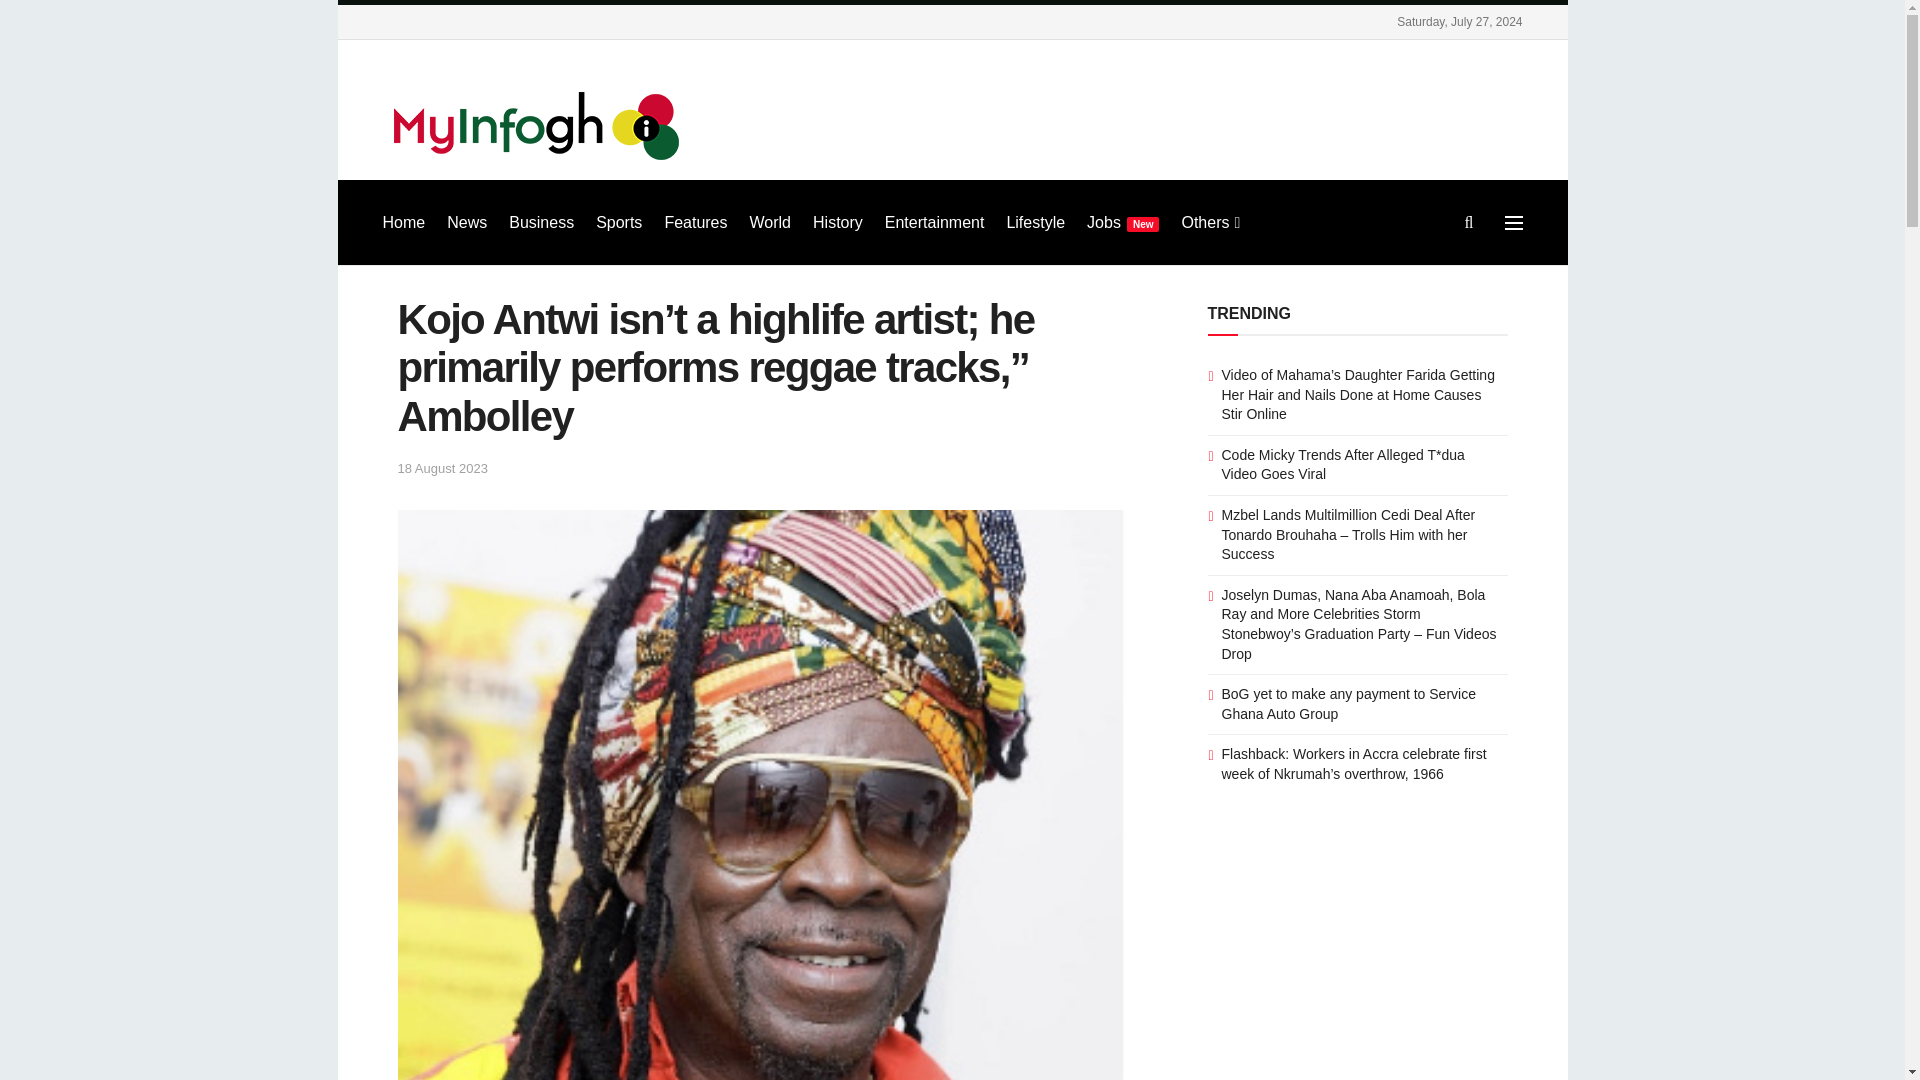 This screenshot has width=1920, height=1080. Describe the element at coordinates (1122, 222) in the screenshot. I see `JobsNew` at that location.